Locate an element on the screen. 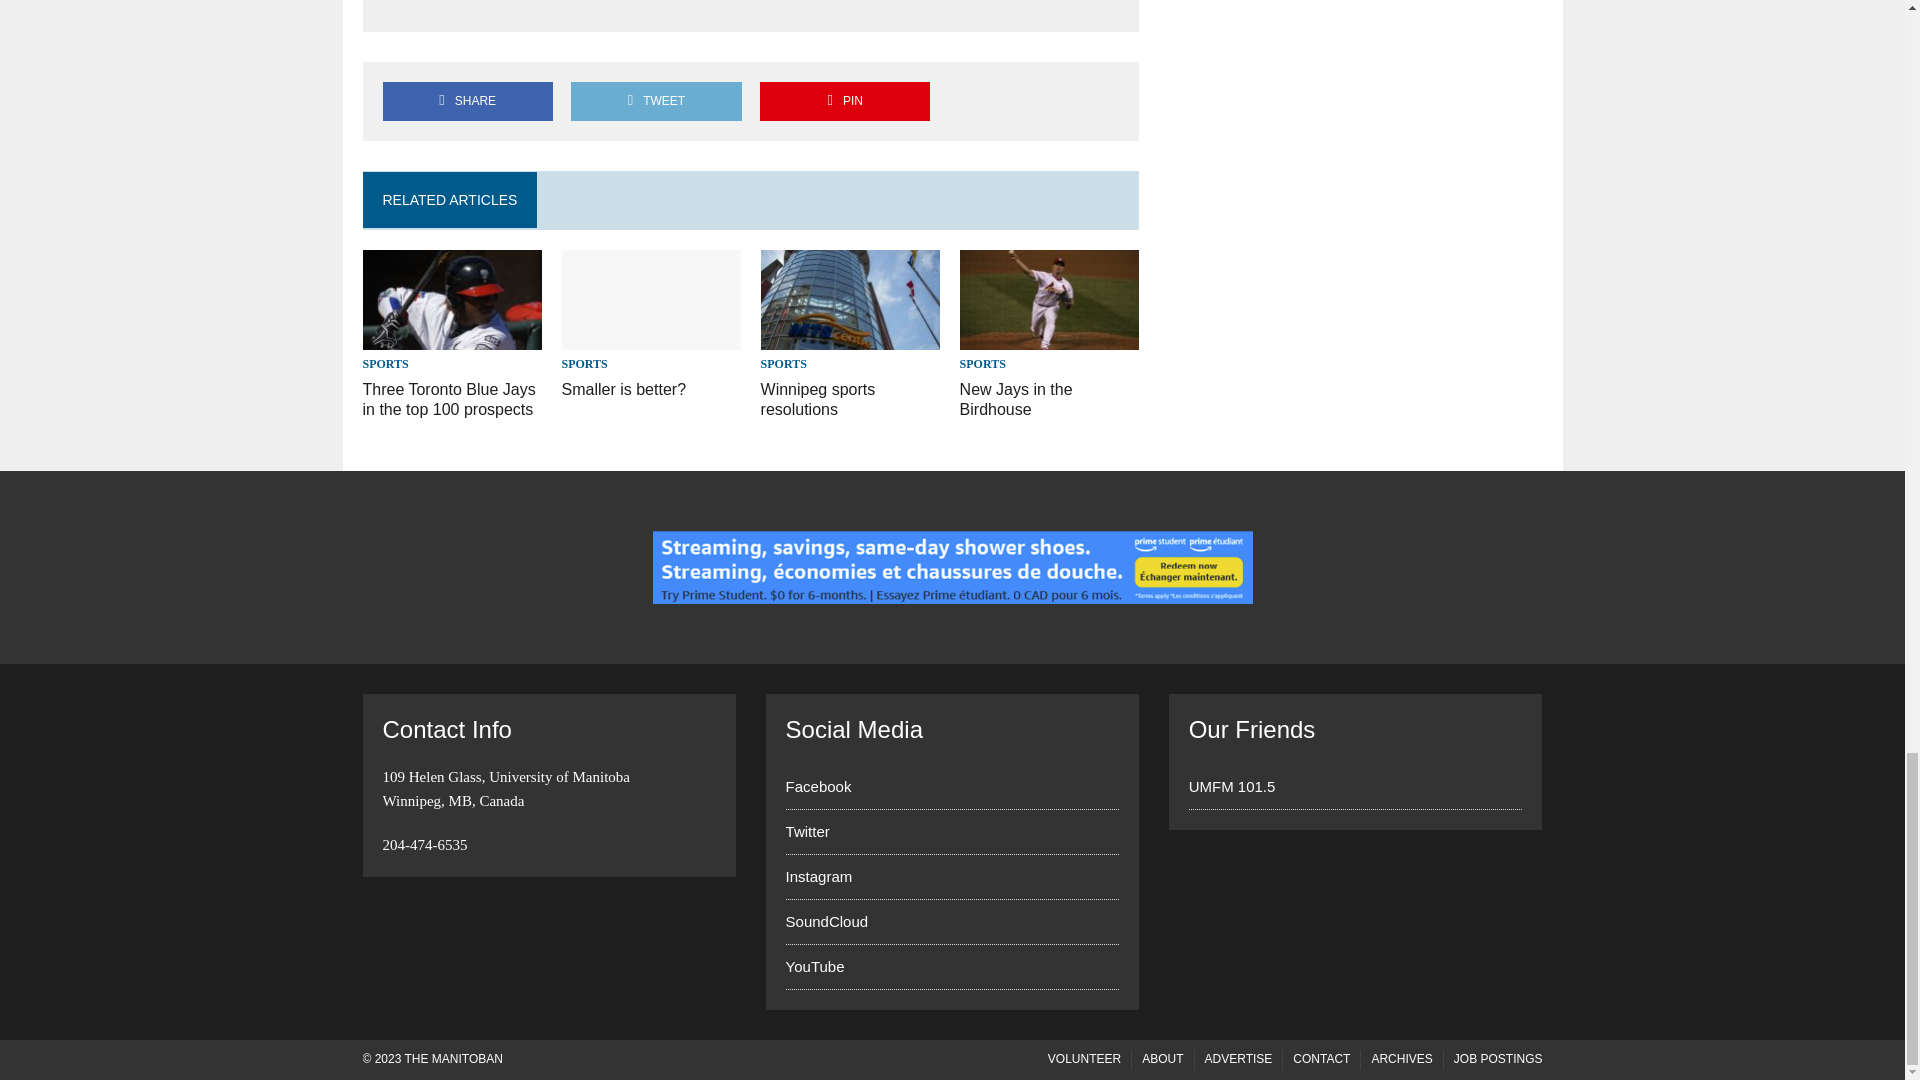 Image resolution: width=1920 pixels, height=1080 pixels. Three Toronto Blue Jays in the top 100 prospects is located at coordinates (448, 400).